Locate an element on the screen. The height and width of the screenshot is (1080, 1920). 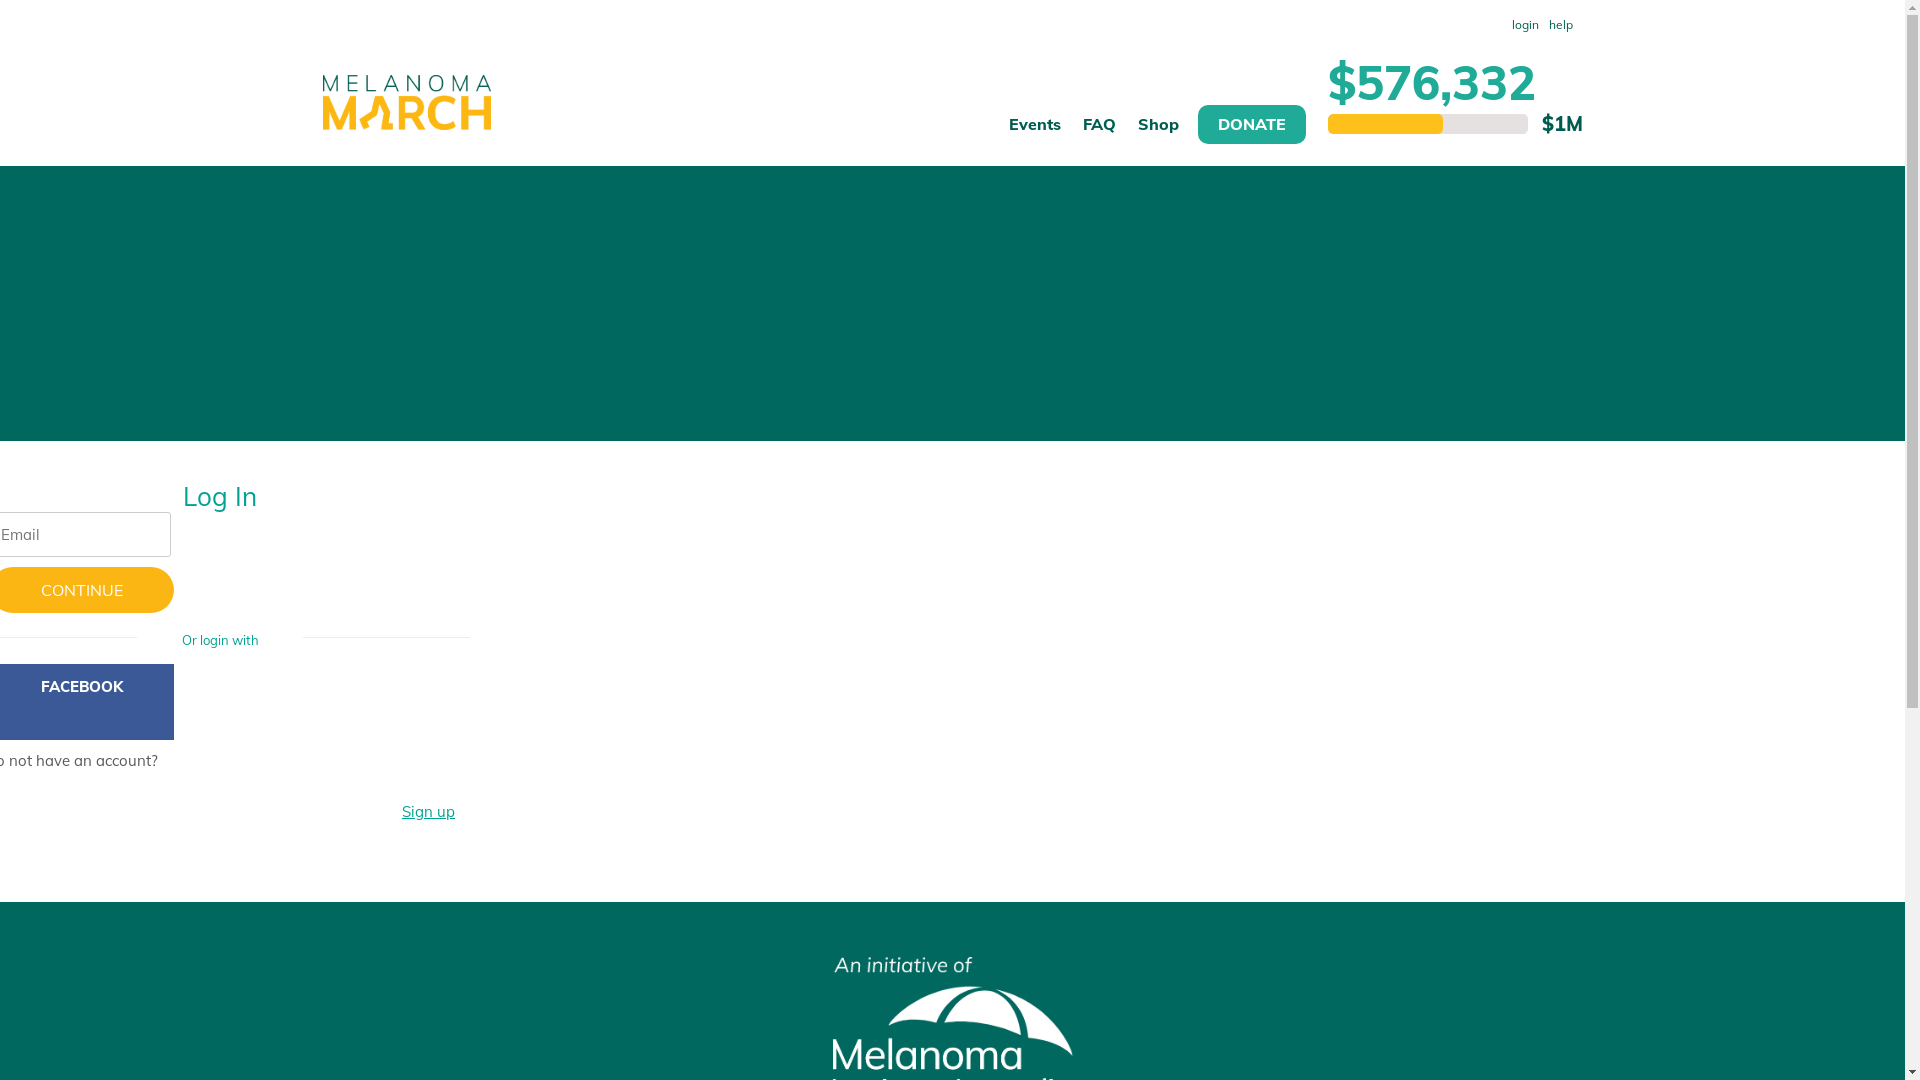
DONATE is located at coordinates (1252, 124).